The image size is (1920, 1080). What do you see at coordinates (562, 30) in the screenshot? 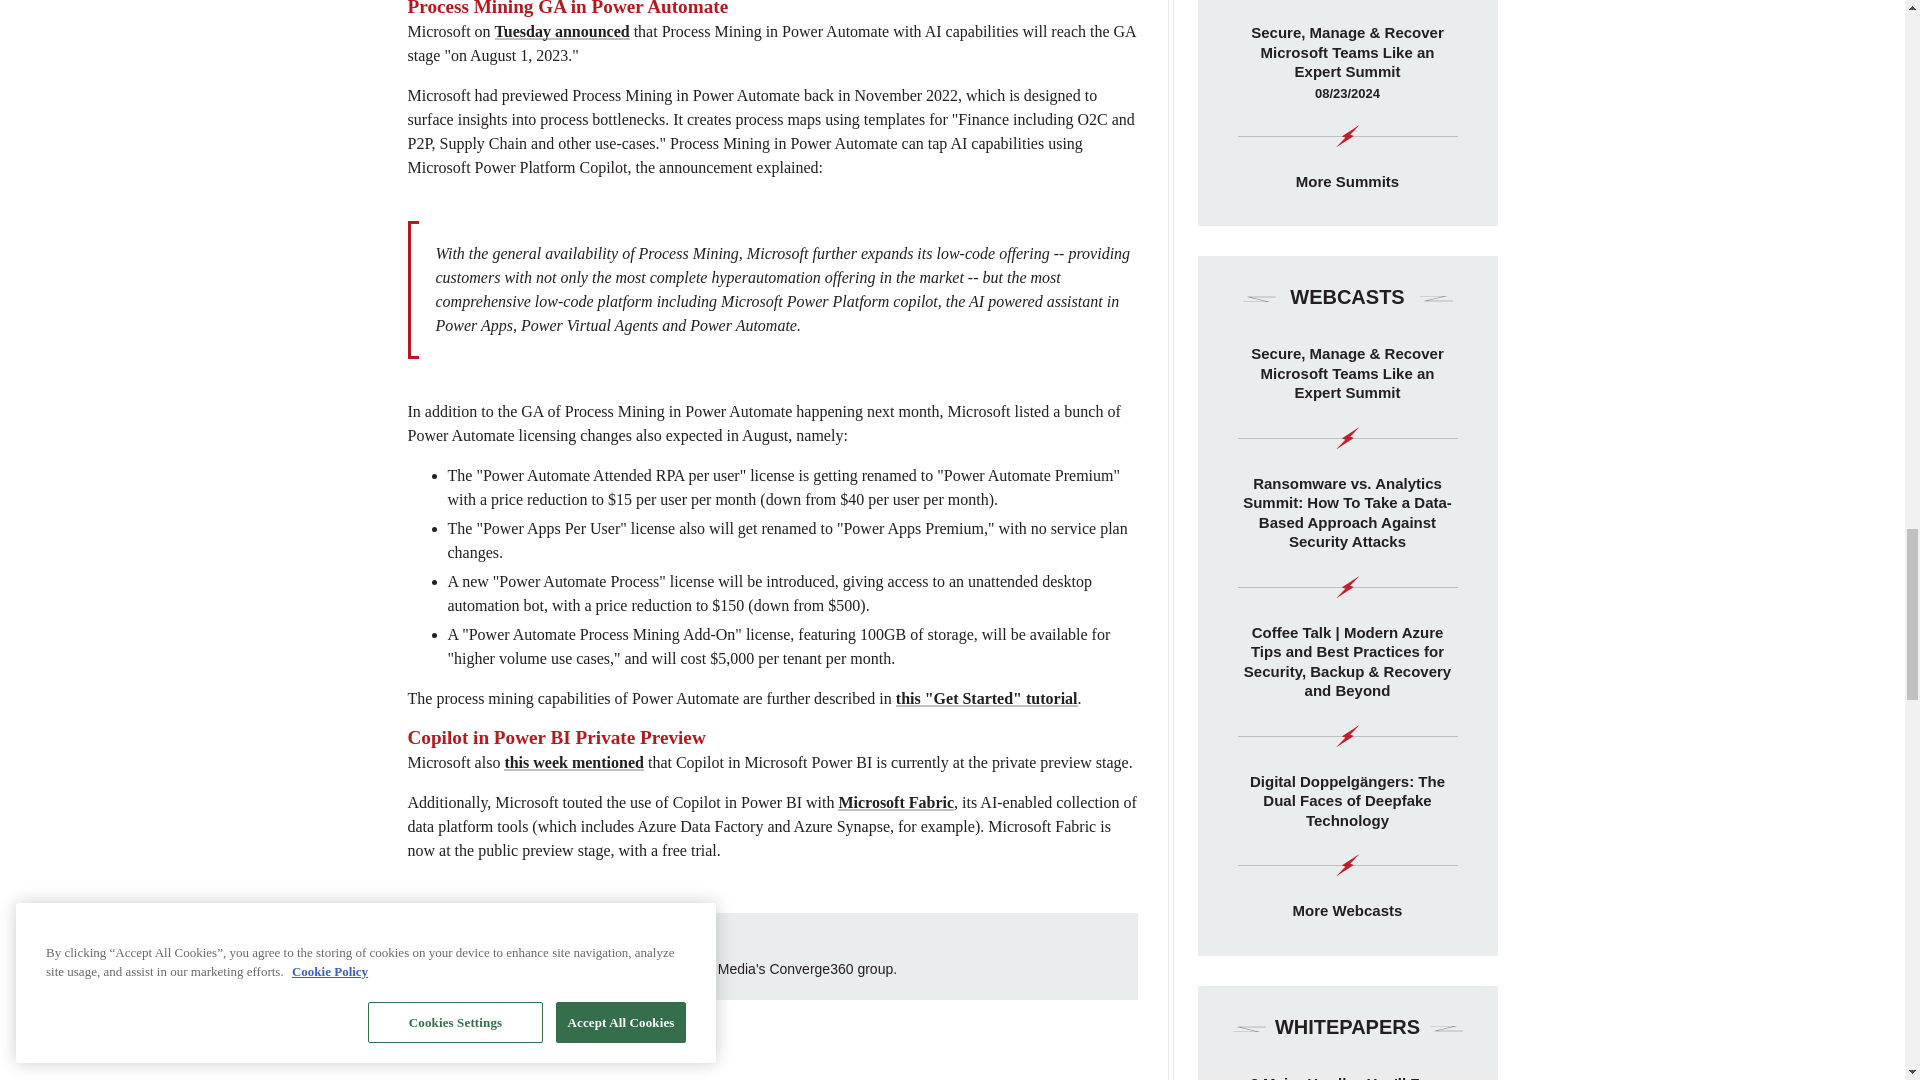
I see `Tuesday announced` at bounding box center [562, 30].